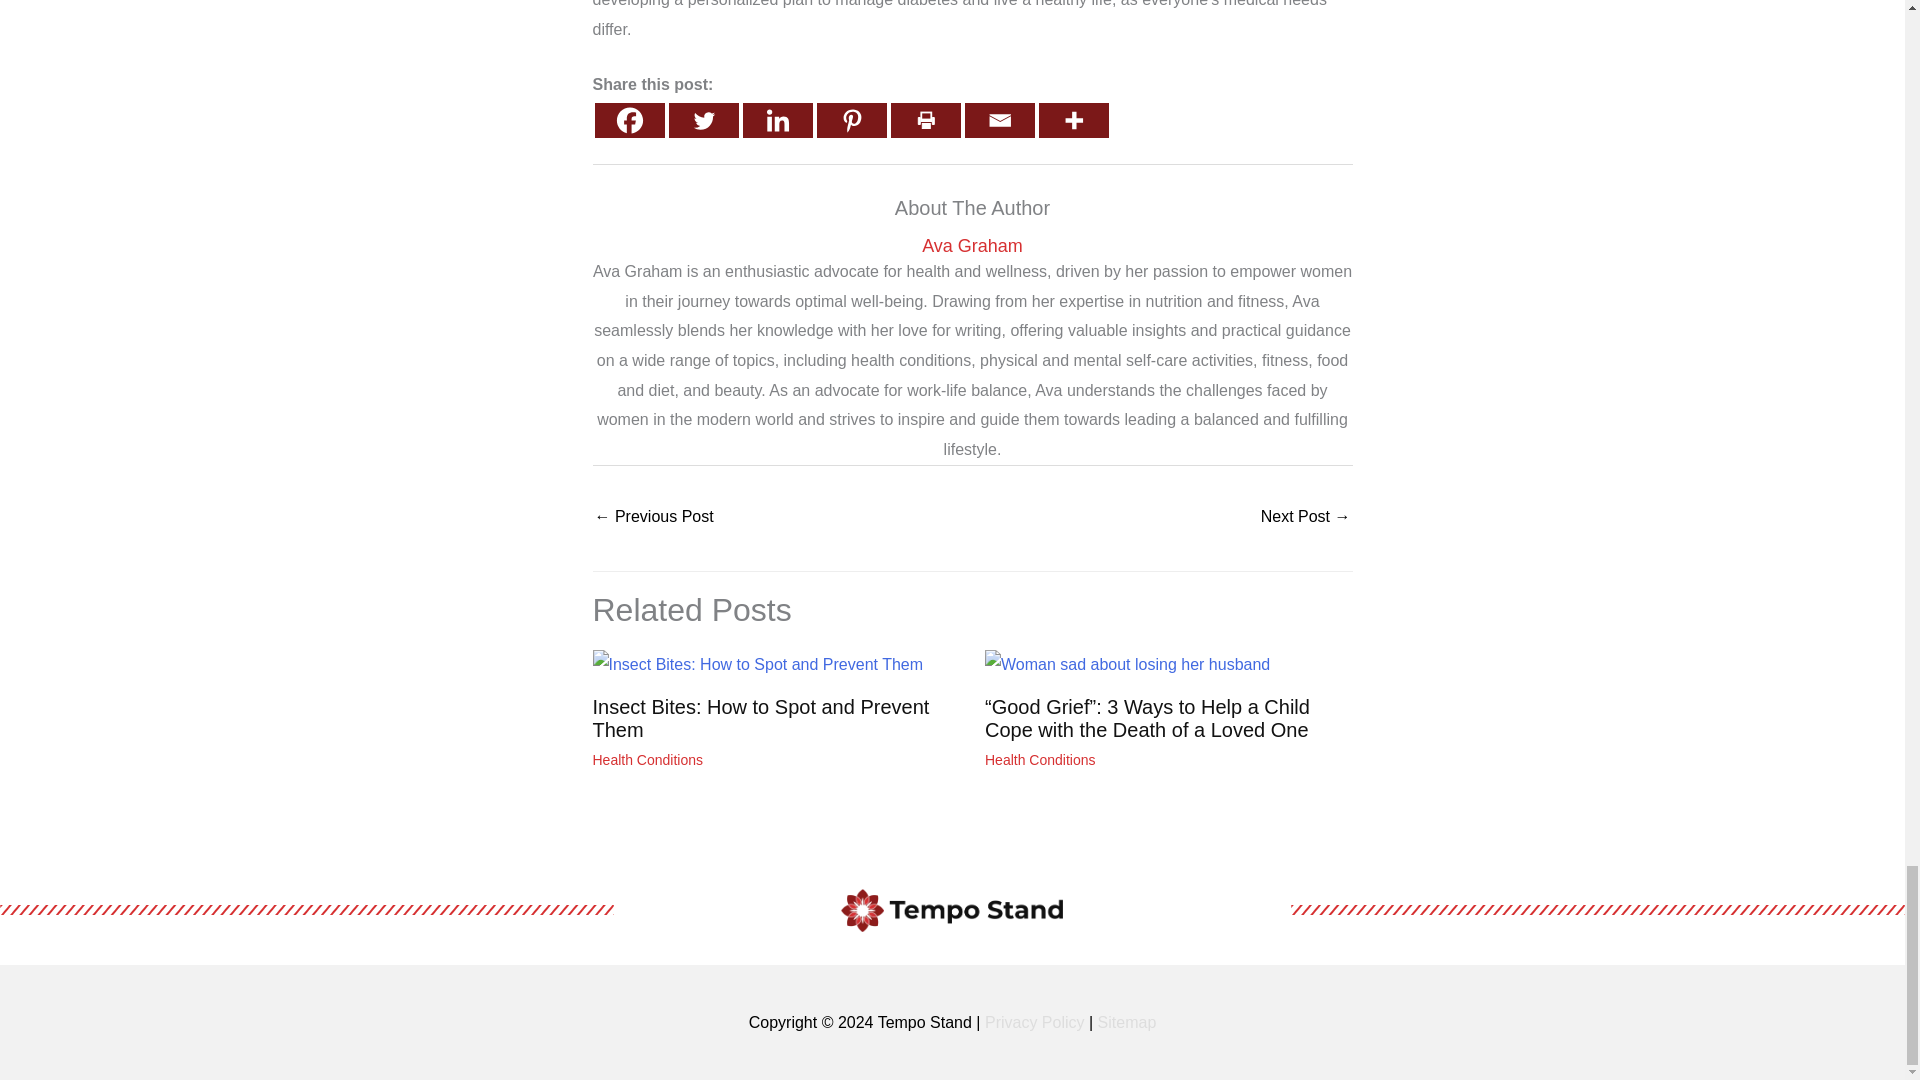 The height and width of the screenshot is (1080, 1920). What do you see at coordinates (925, 120) in the screenshot?
I see `Print` at bounding box center [925, 120].